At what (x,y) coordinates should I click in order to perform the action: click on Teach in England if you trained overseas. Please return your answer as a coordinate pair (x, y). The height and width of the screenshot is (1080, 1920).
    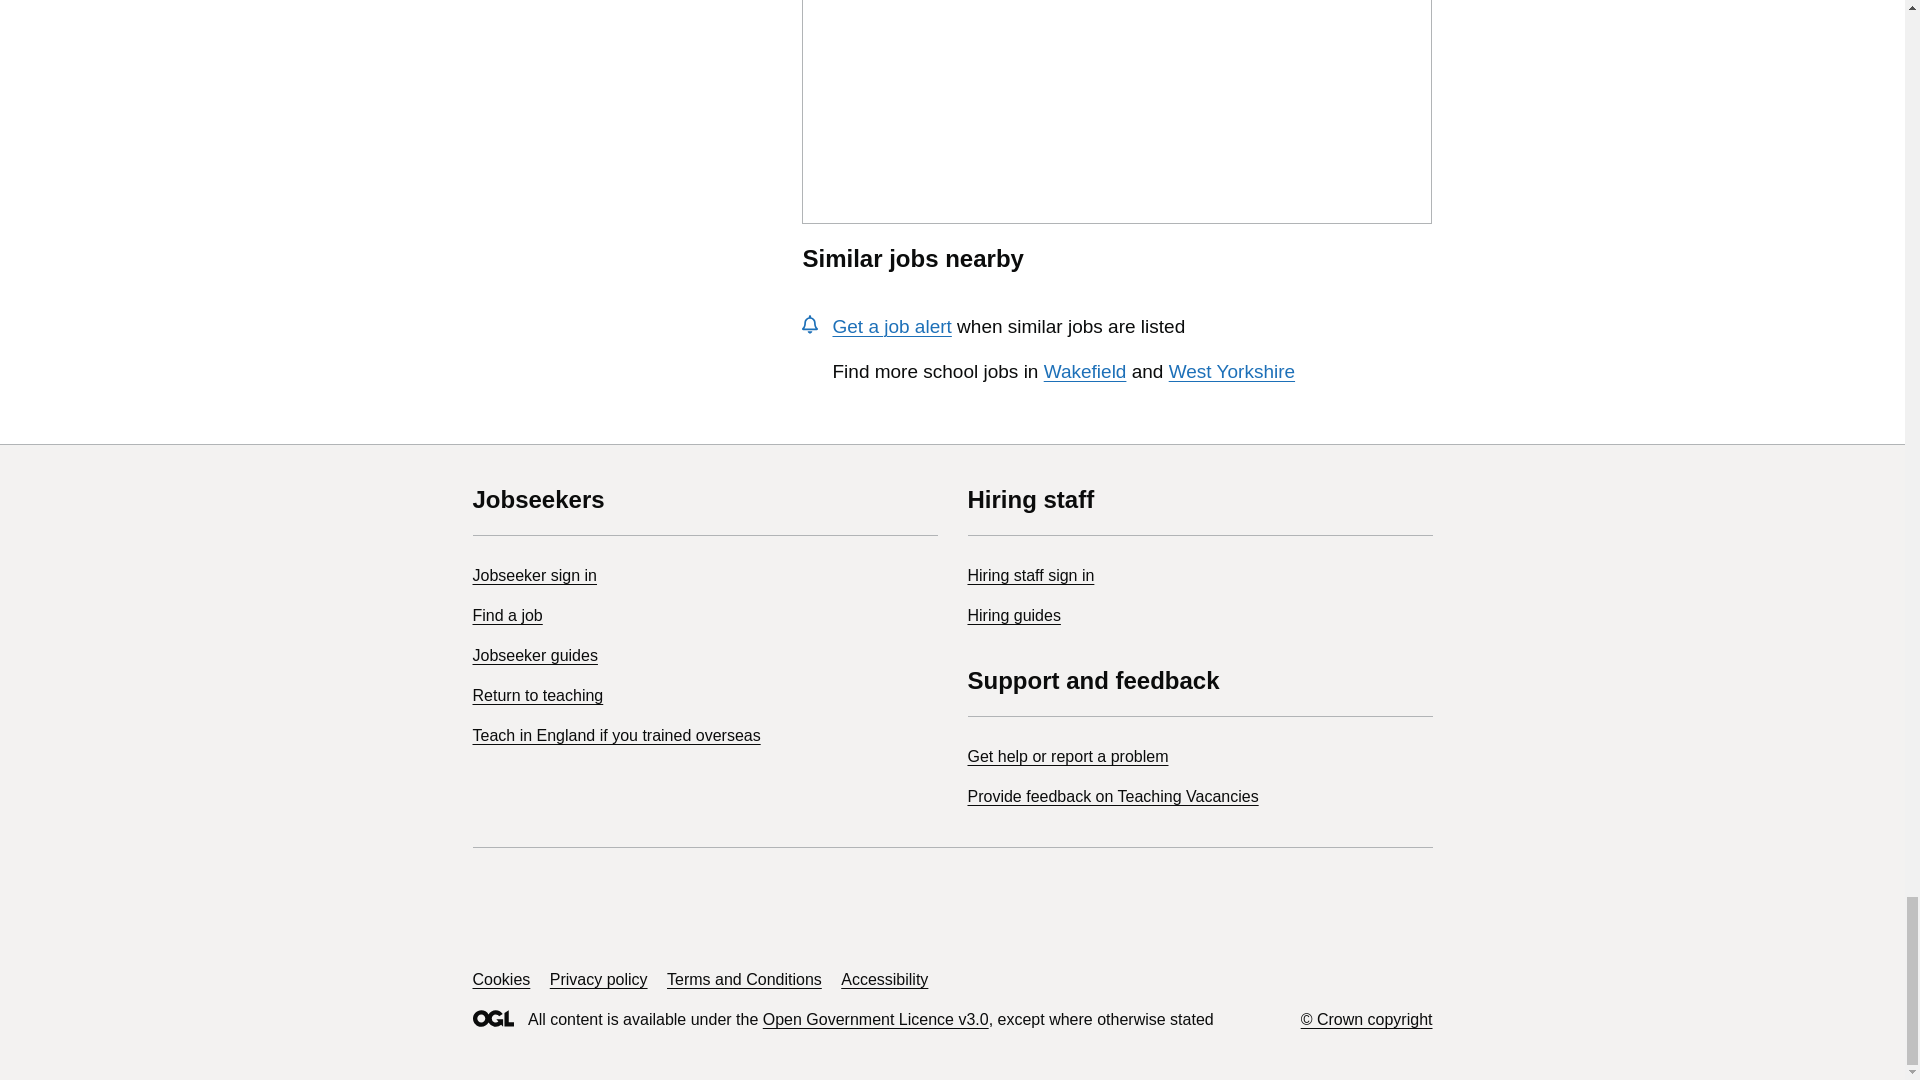
    Looking at the image, I should click on (616, 735).